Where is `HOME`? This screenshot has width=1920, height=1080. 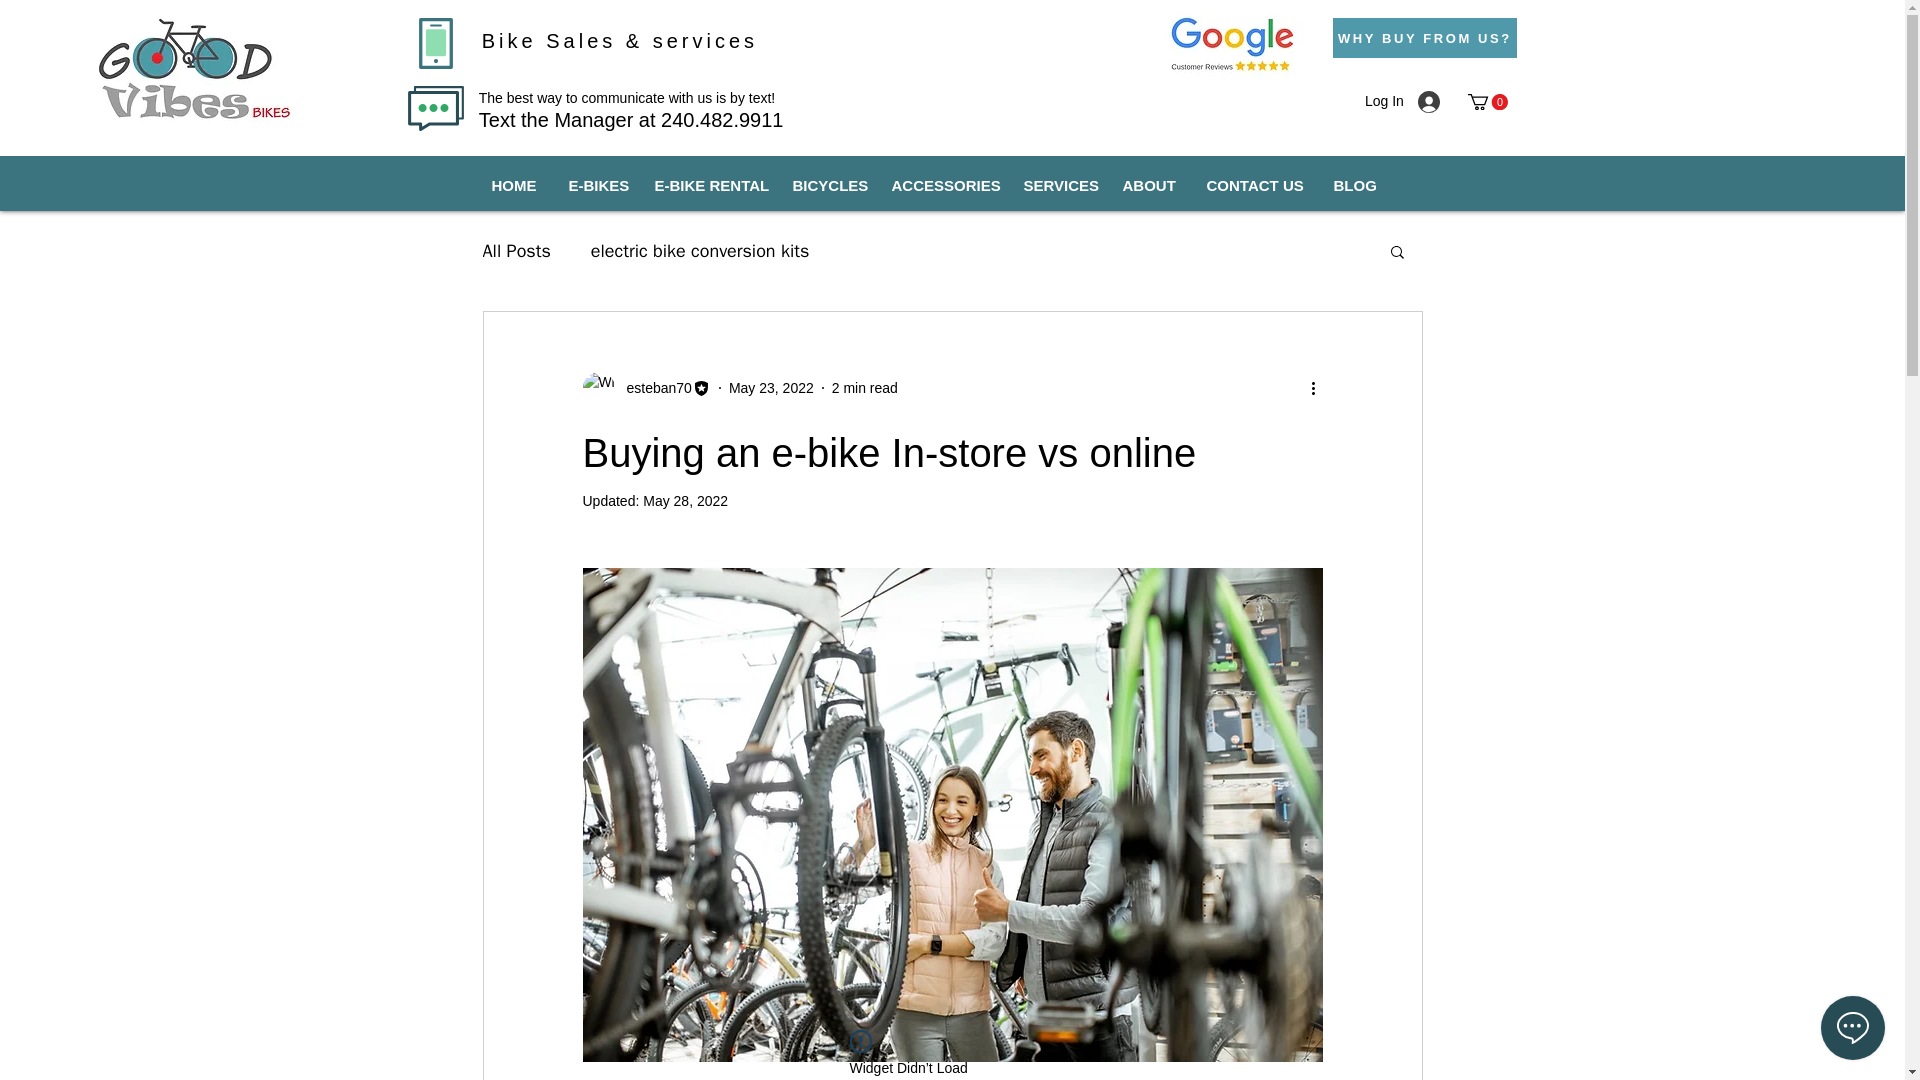
HOME is located at coordinates (514, 185).